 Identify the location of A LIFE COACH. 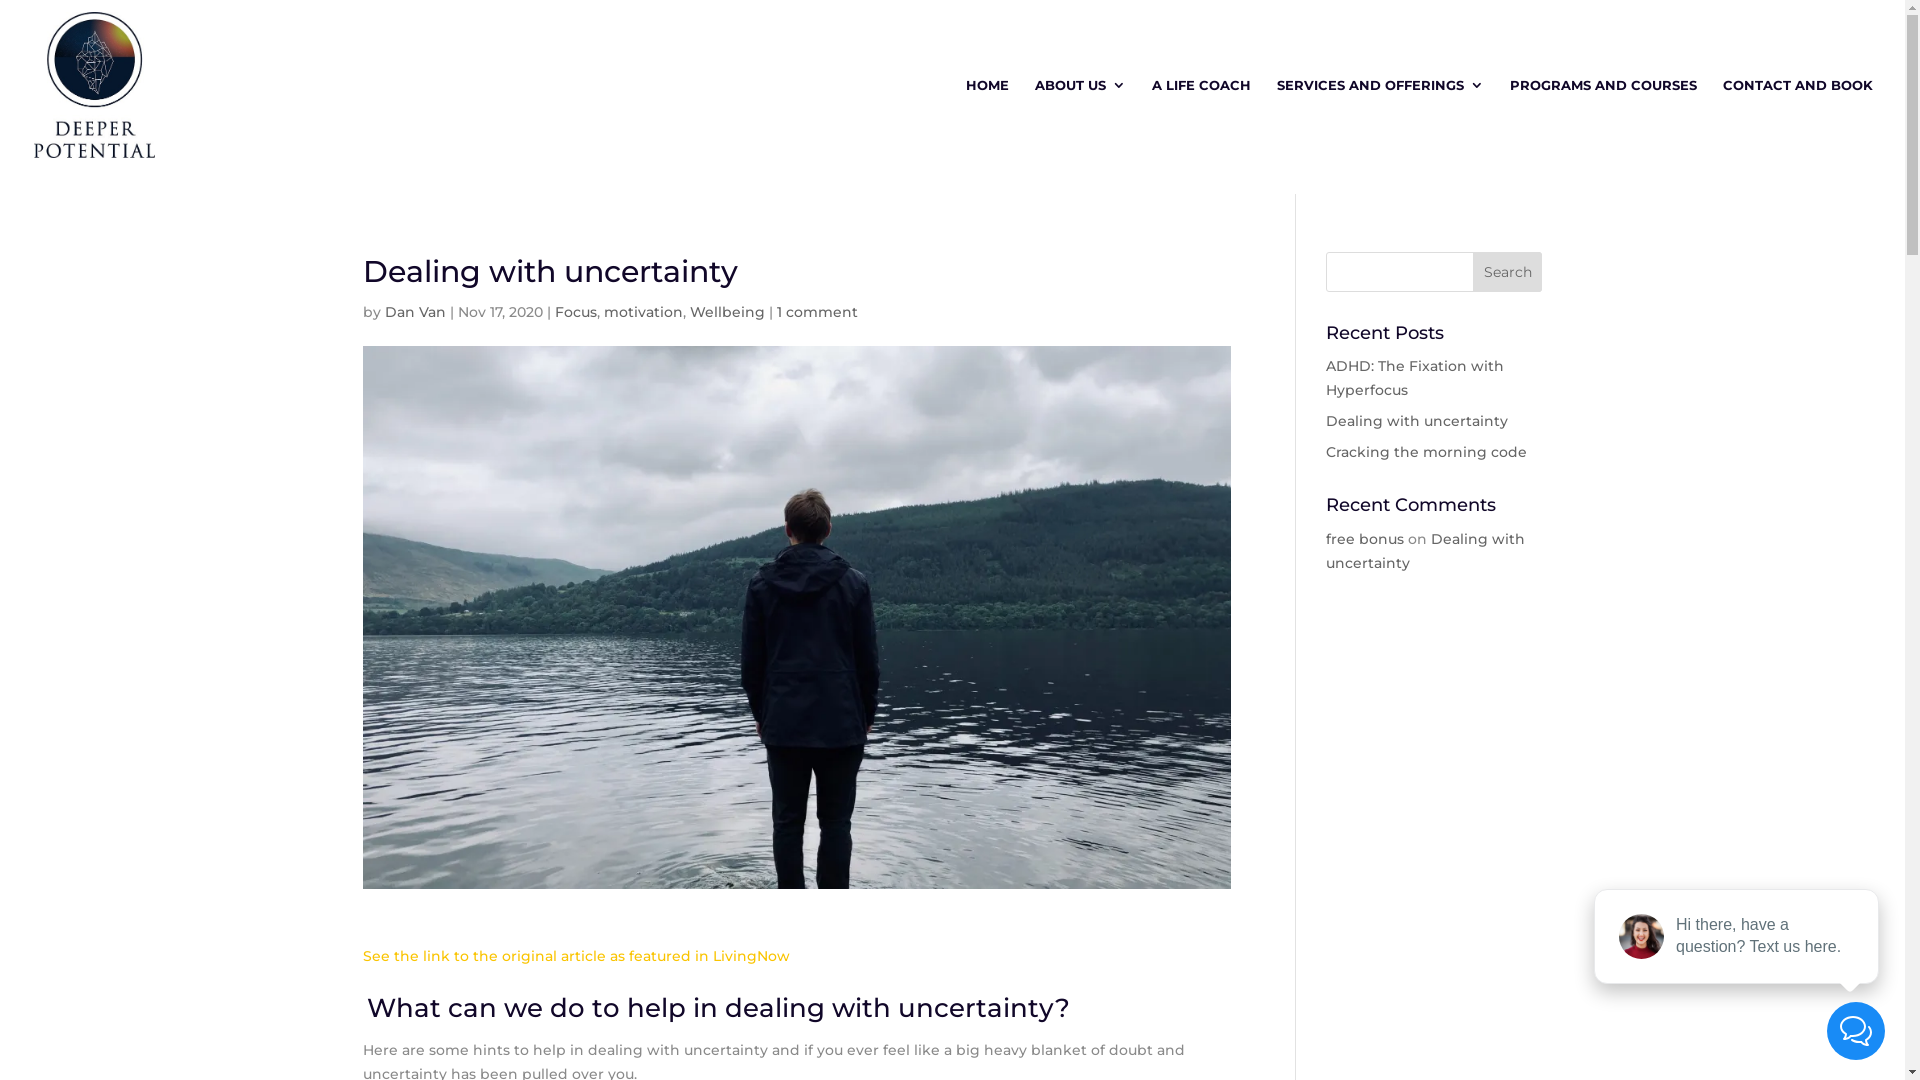
(1202, 124).